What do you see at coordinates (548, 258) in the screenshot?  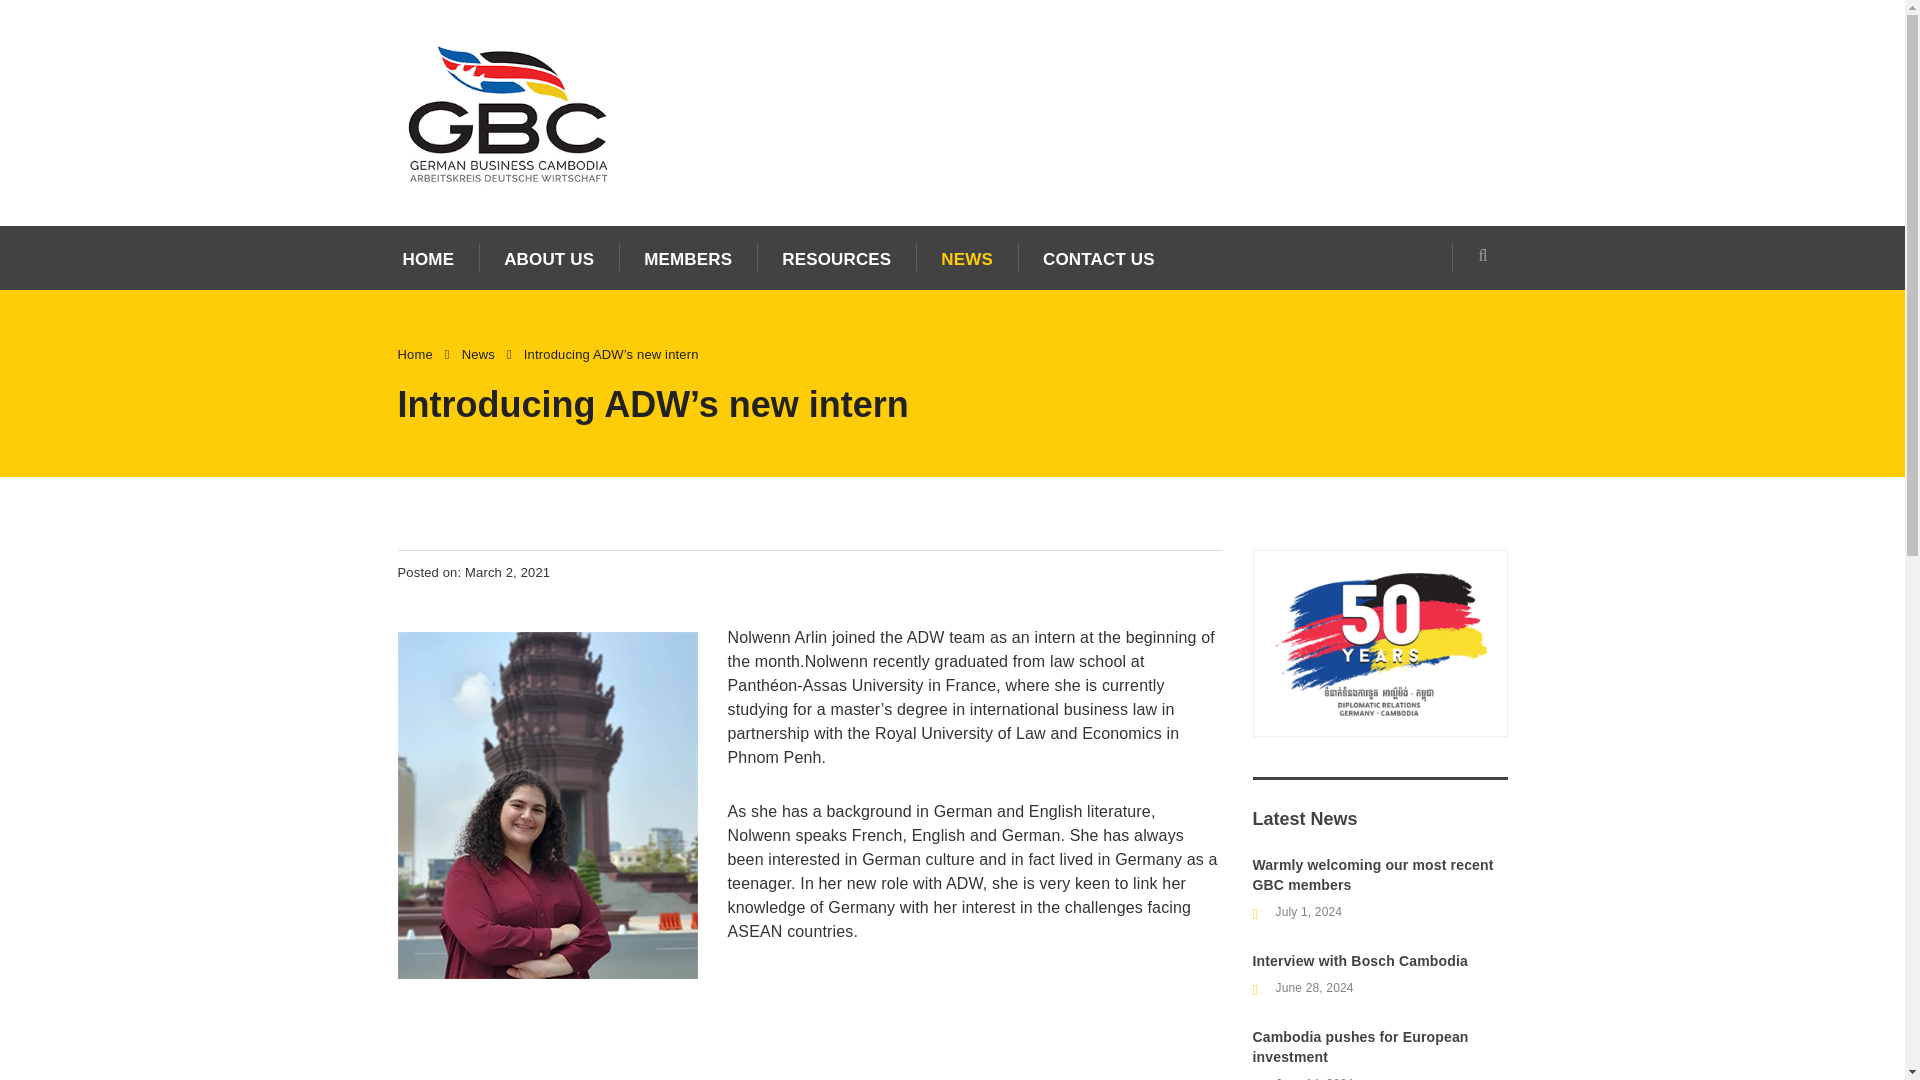 I see `ABOUT US` at bounding box center [548, 258].